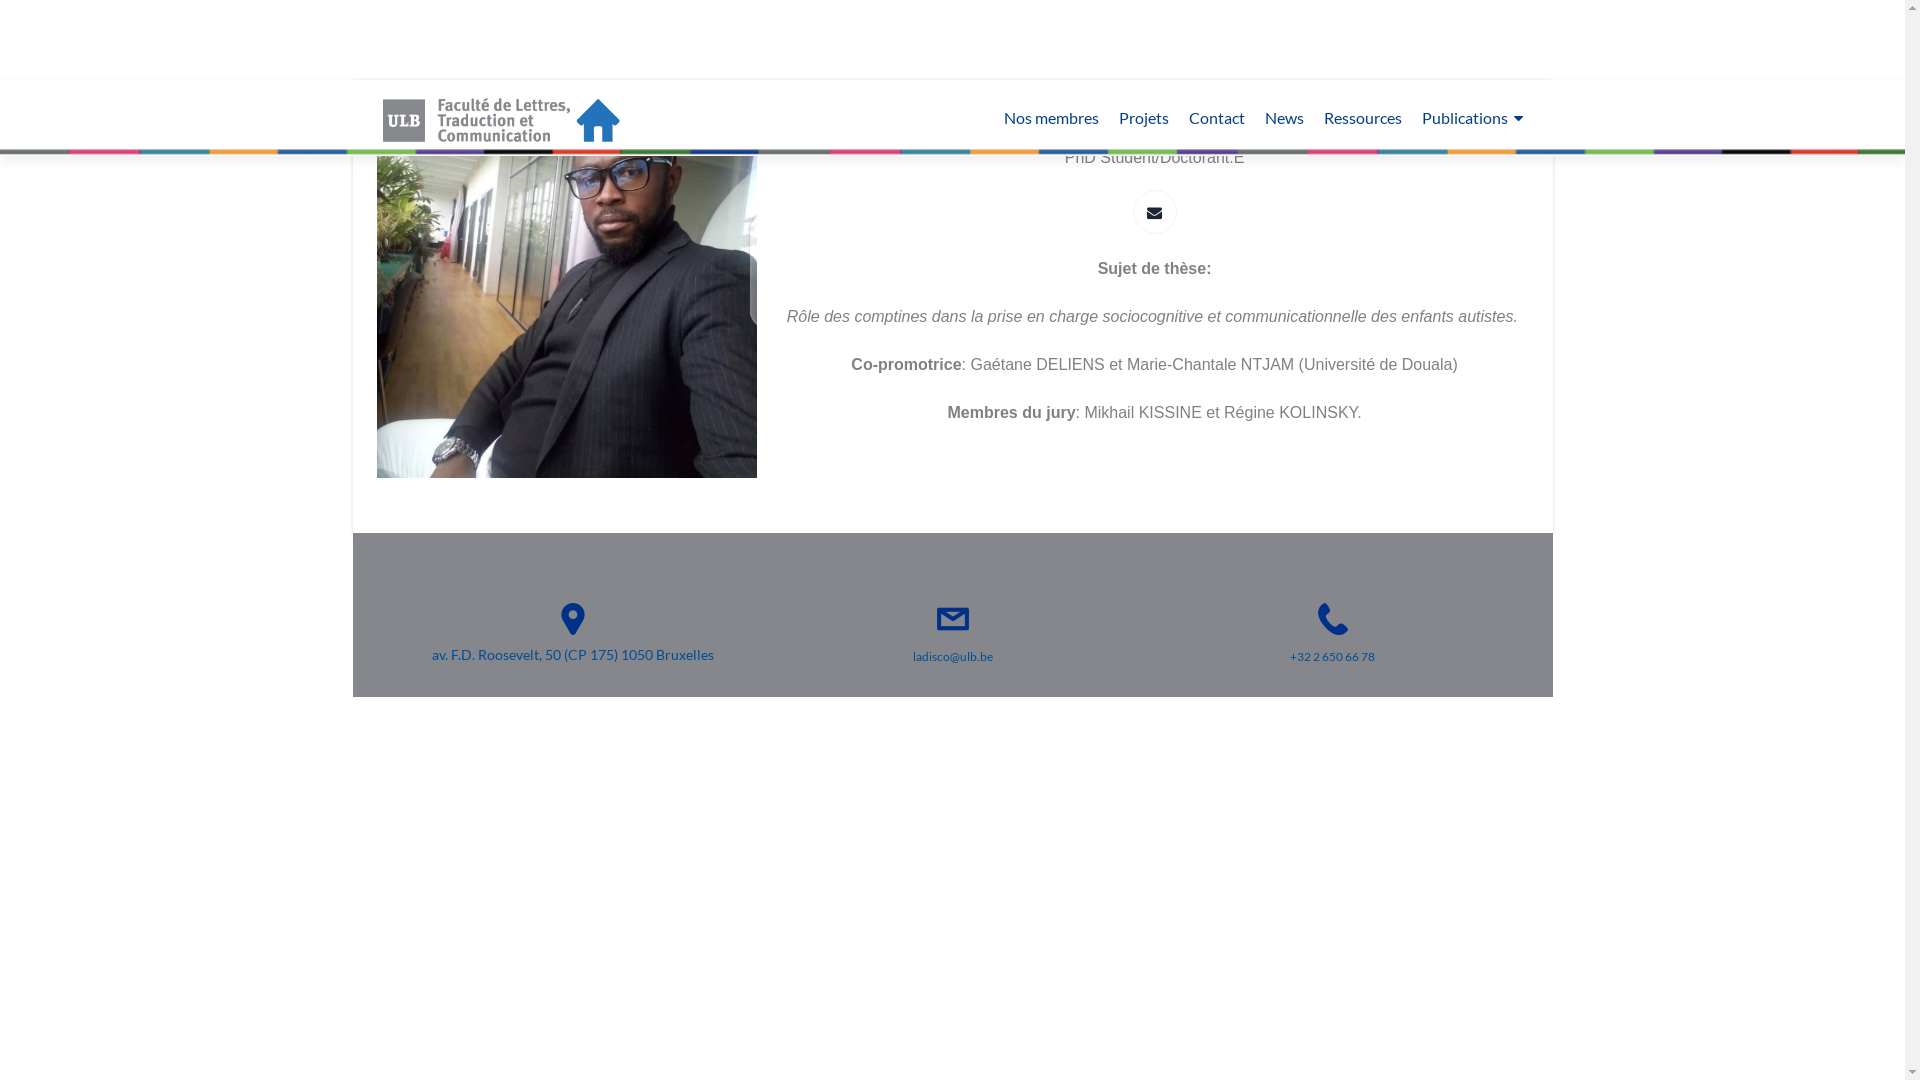 The height and width of the screenshot is (1080, 1920). I want to click on Ressources, so click(1363, 118).